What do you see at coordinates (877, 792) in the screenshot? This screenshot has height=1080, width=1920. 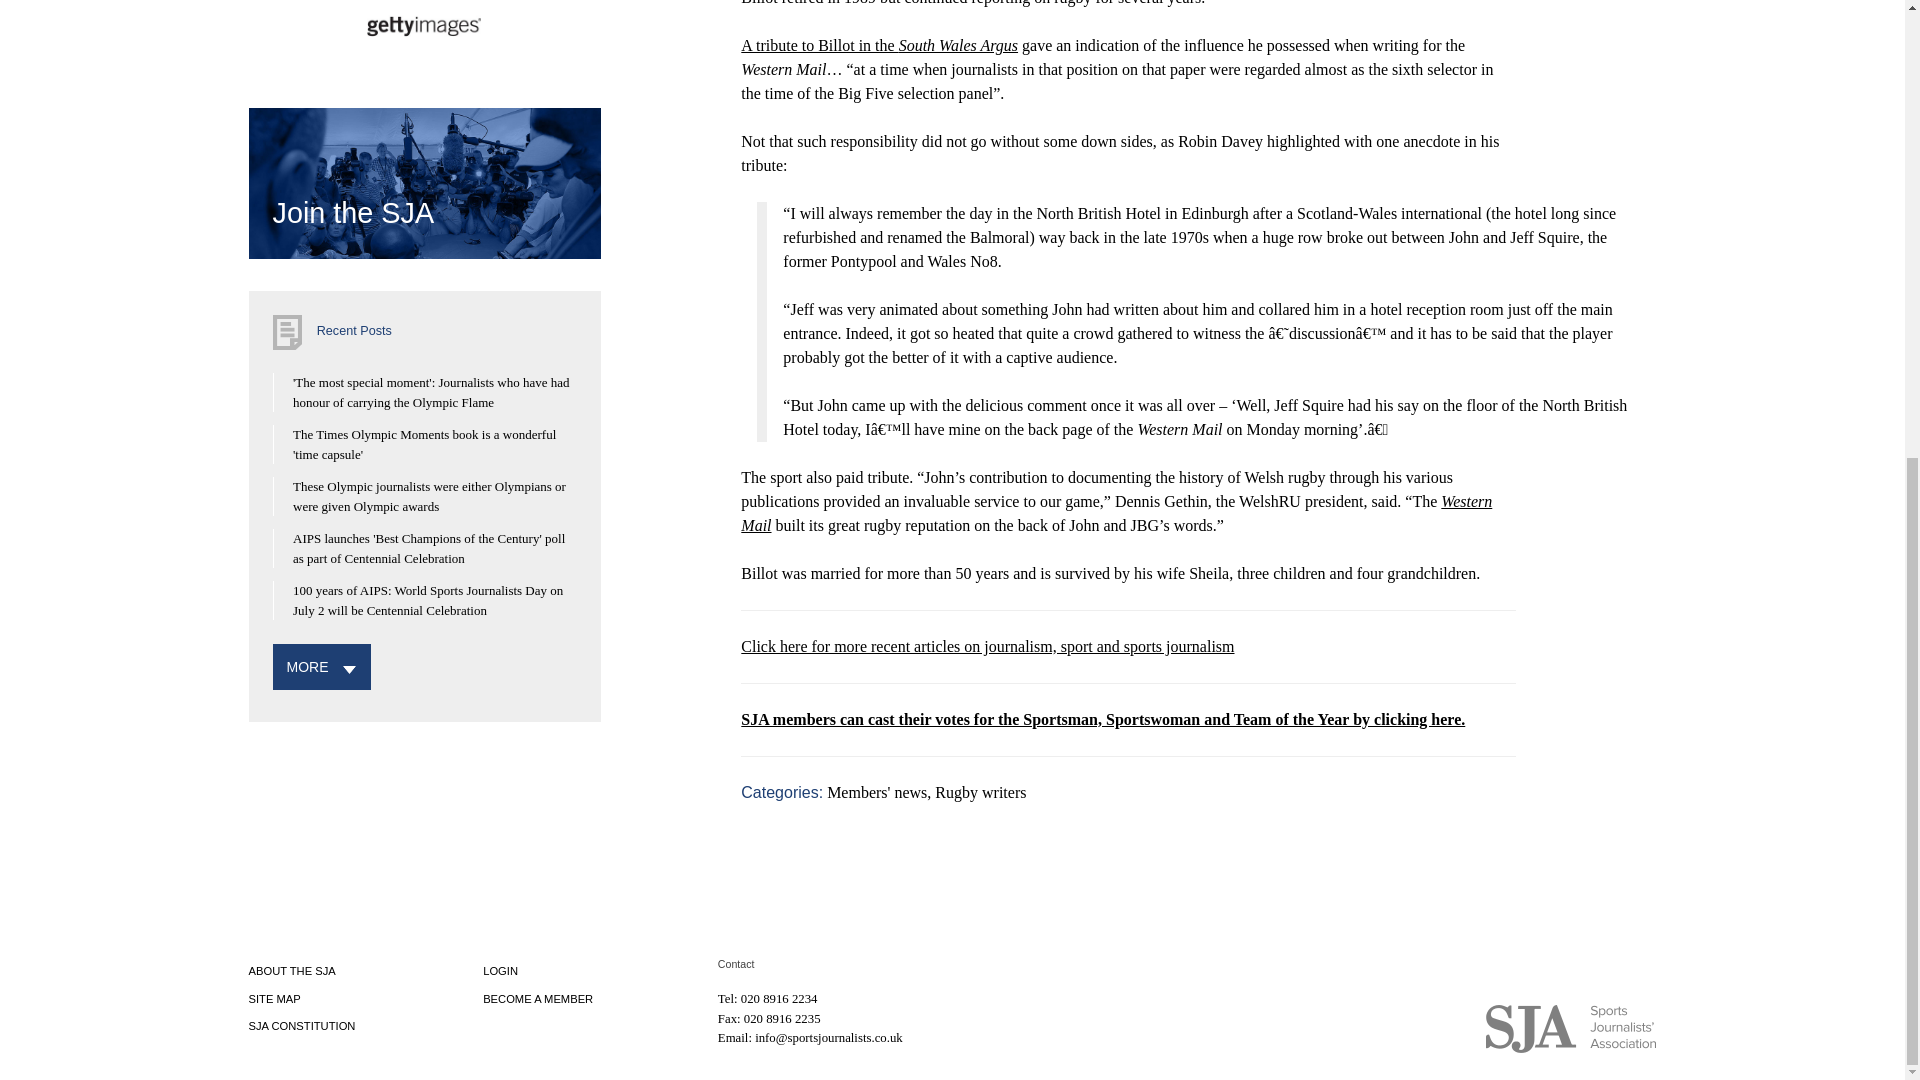 I see `Members' news` at bounding box center [877, 792].